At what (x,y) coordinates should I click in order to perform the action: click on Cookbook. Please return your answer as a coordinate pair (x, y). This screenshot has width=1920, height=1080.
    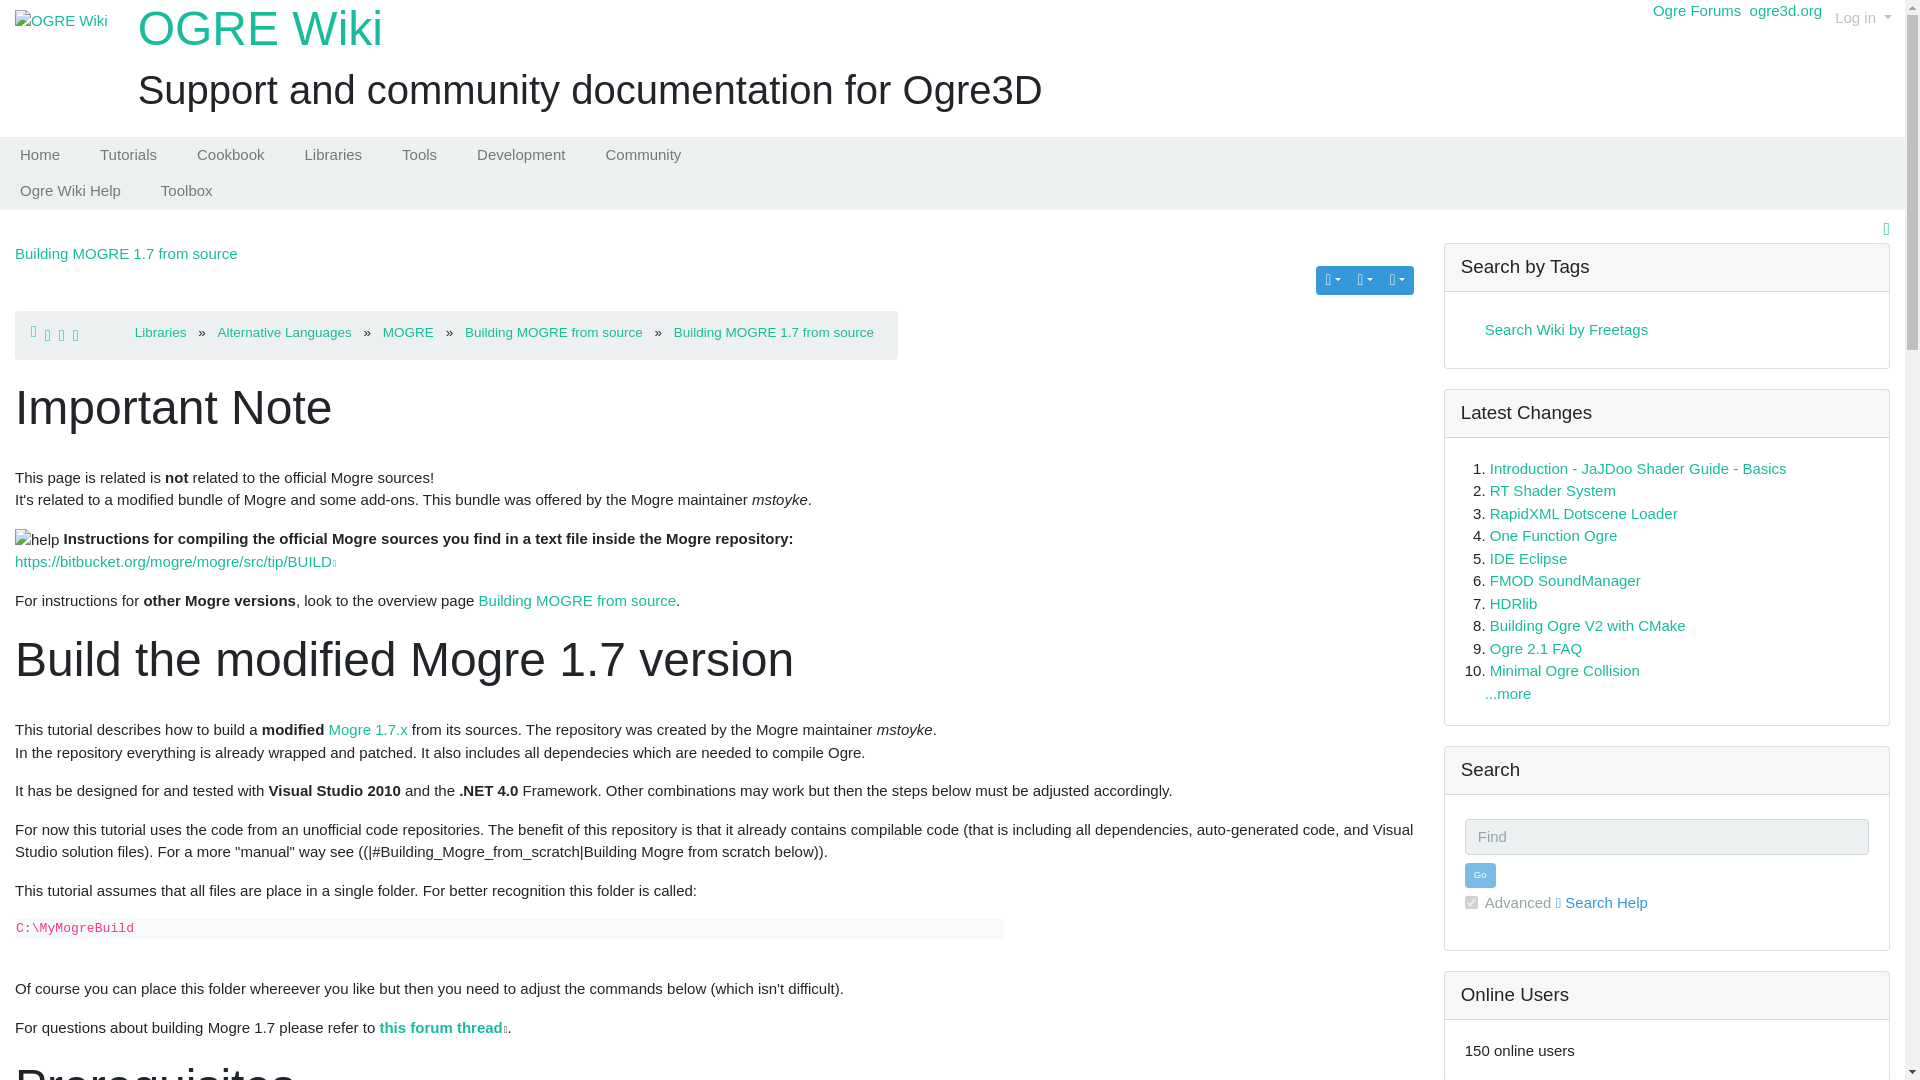
    Looking at the image, I should click on (230, 155).